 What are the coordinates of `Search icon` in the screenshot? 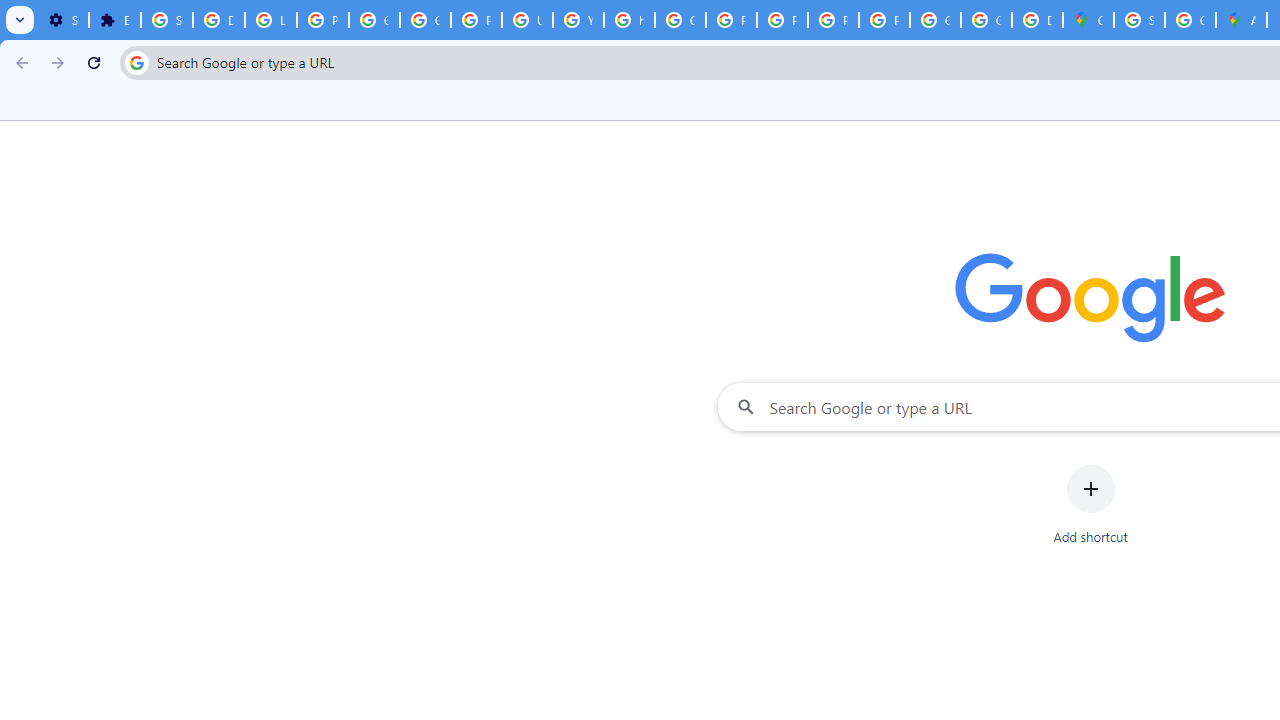 It's located at (136, 62).